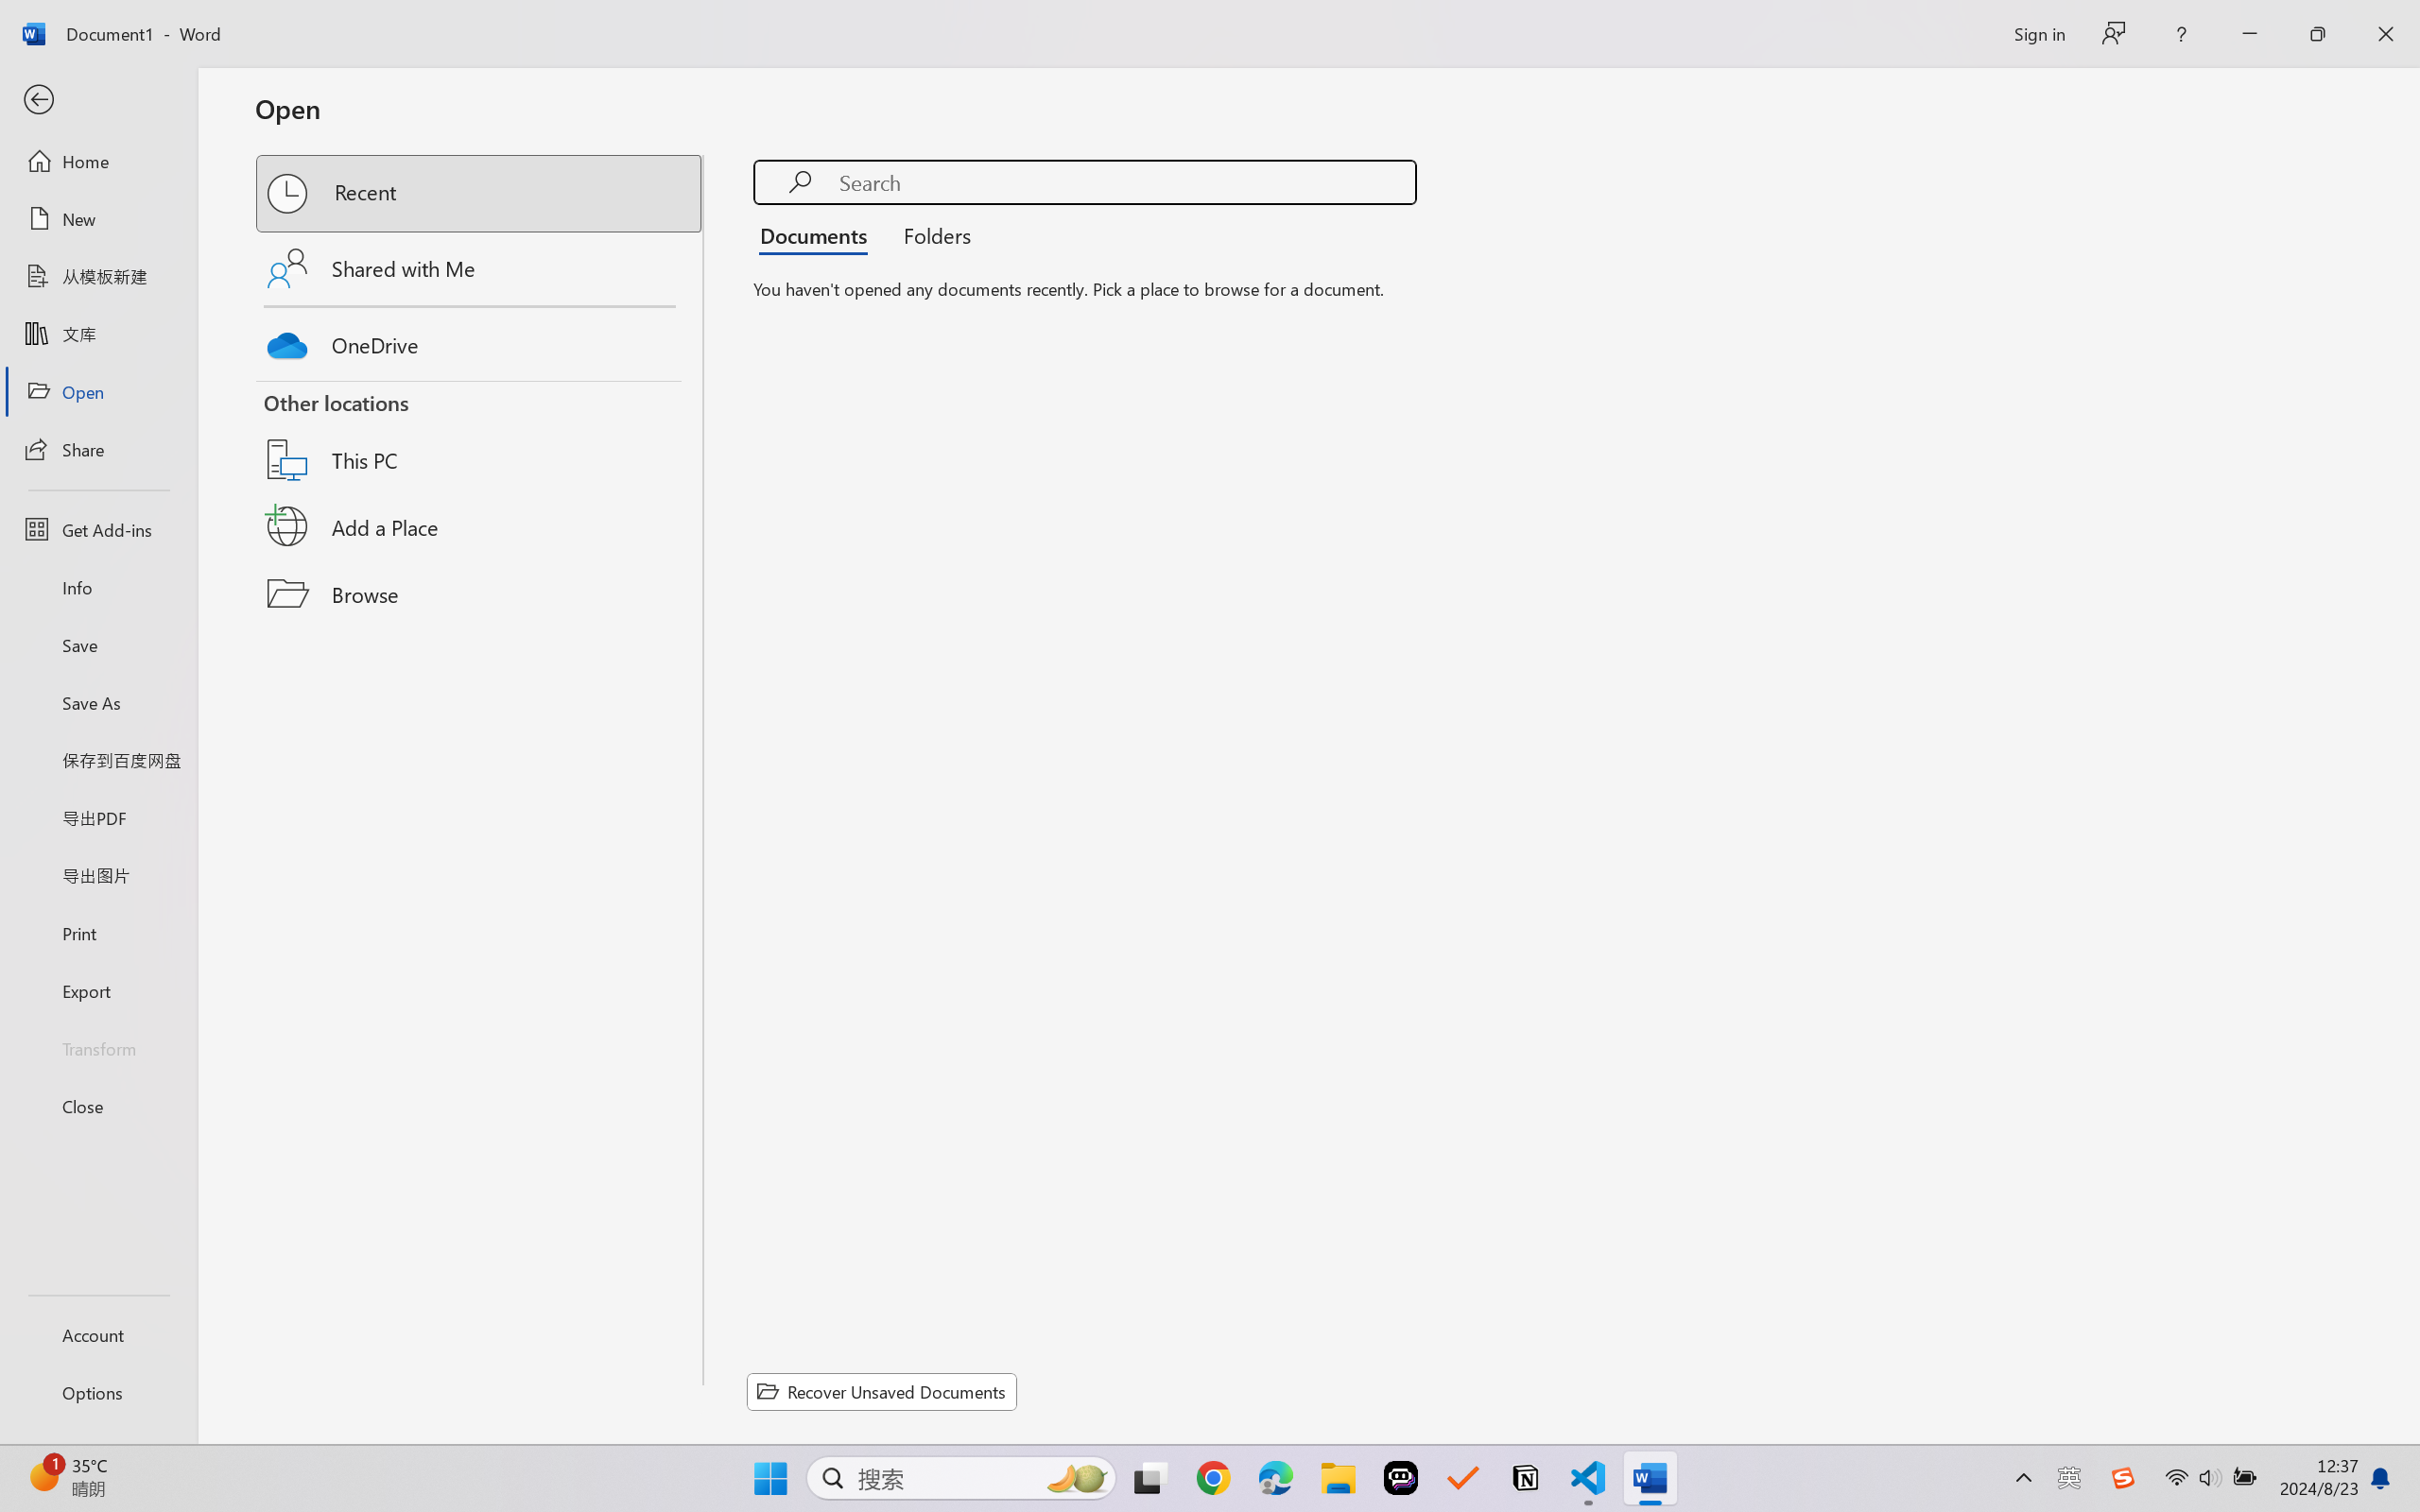  Describe the element at coordinates (98, 529) in the screenshot. I see `Get Add-ins` at that location.